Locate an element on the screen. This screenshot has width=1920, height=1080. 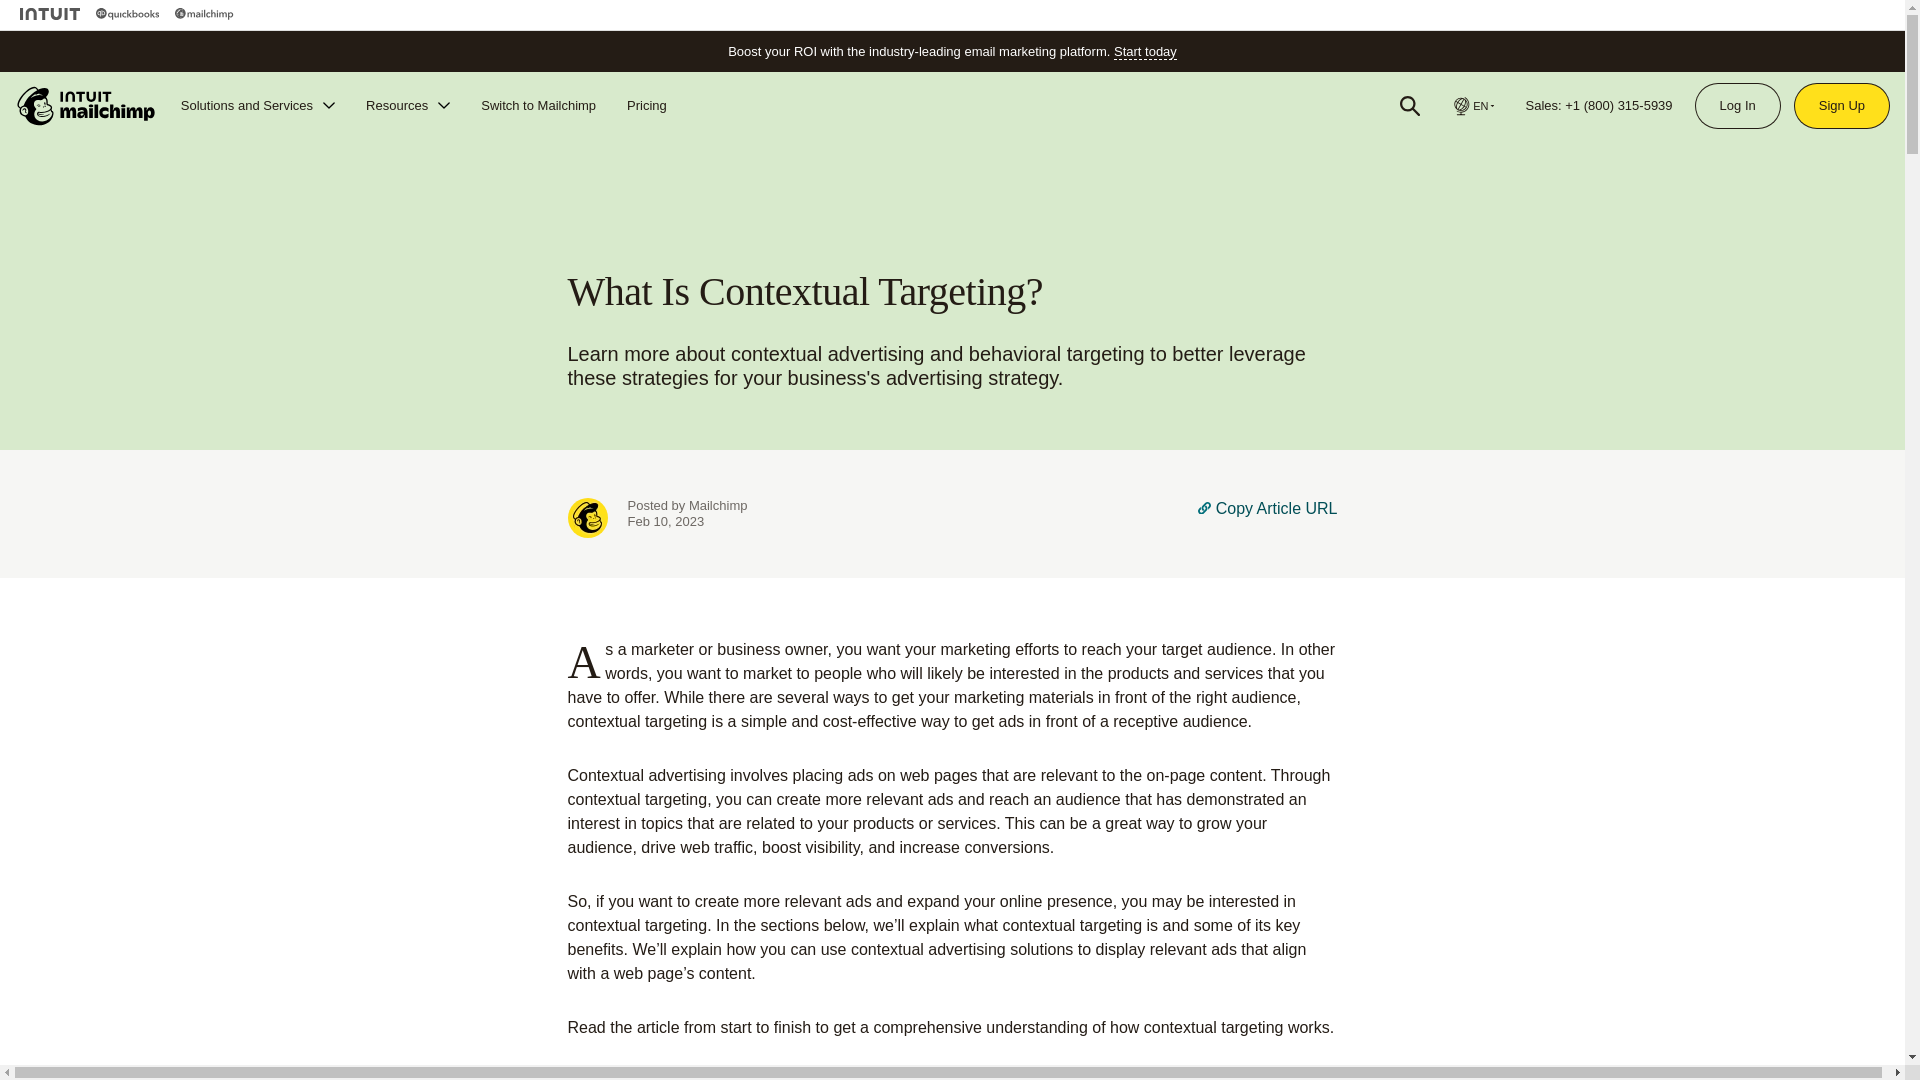
Copy Article URL is located at coordinates (1267, 517).